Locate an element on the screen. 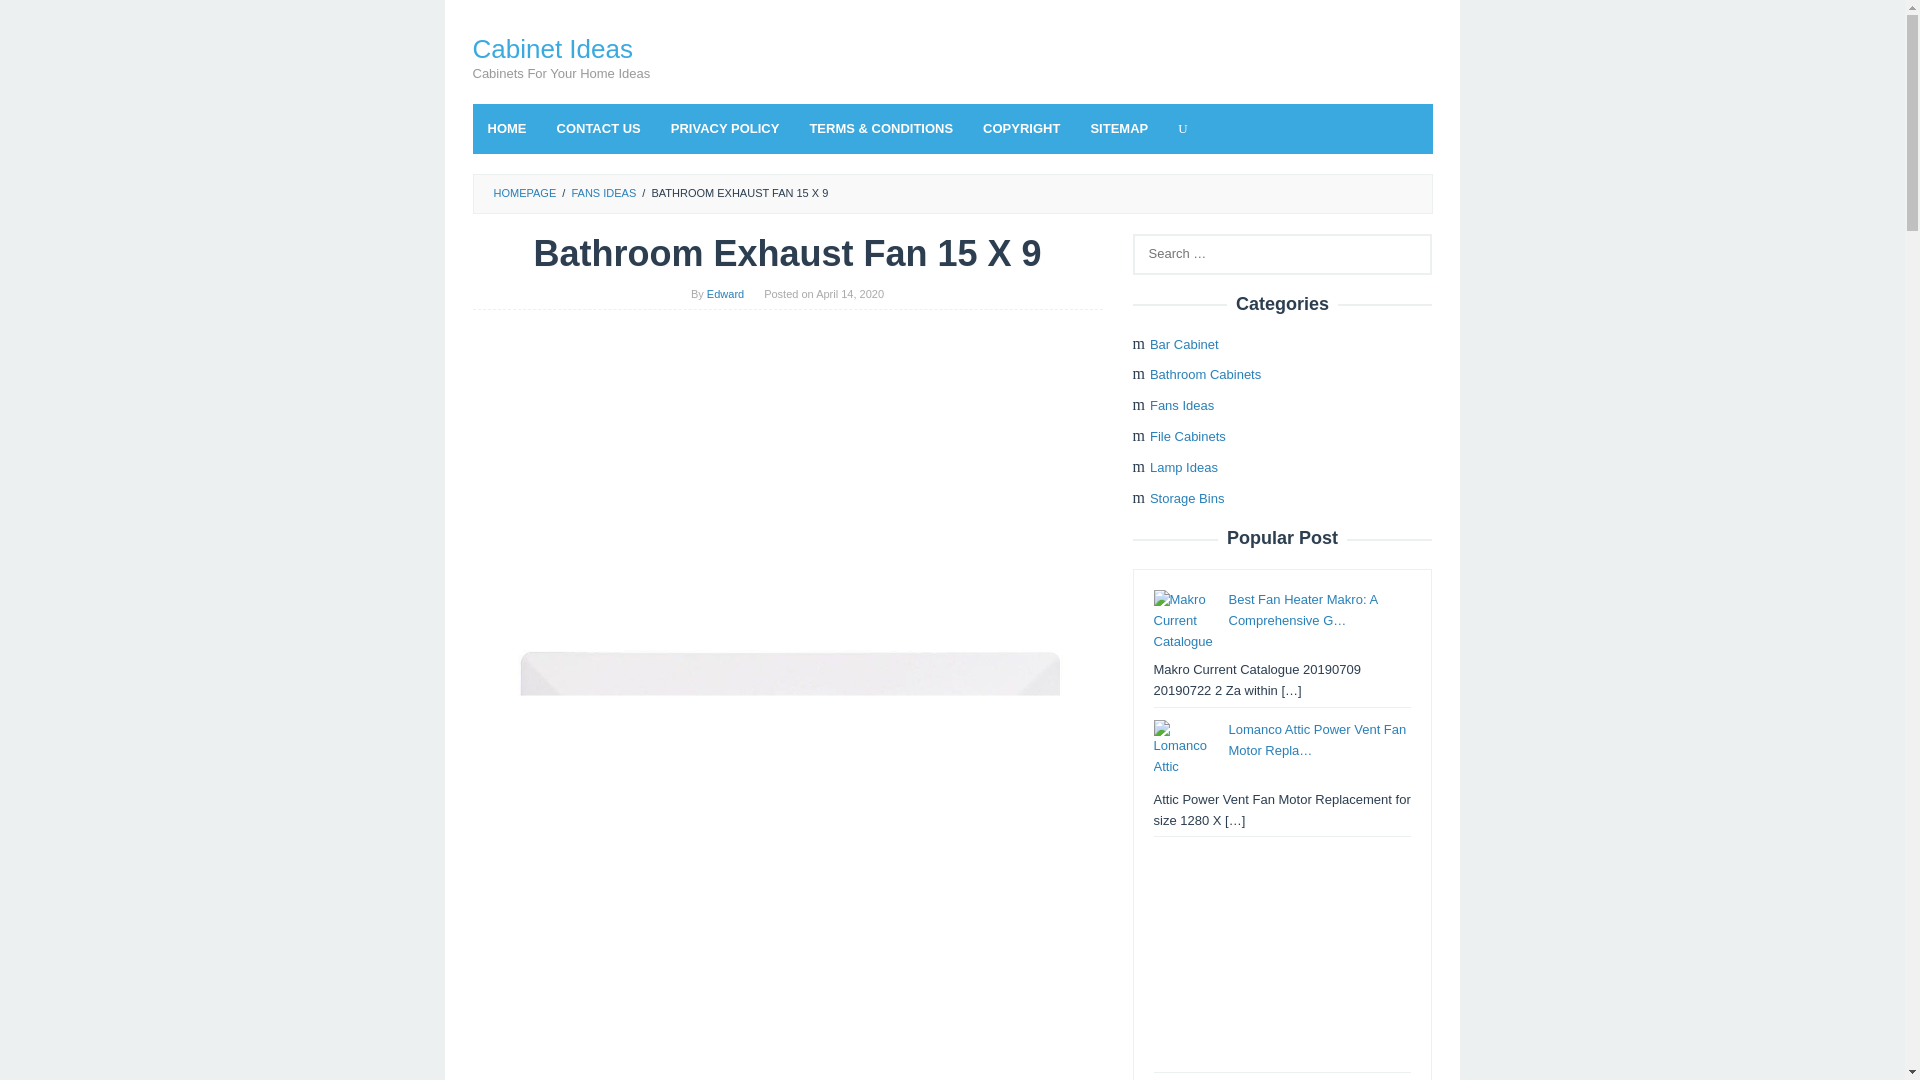  Bar Cabinet is located at coordinates (1184, 344).